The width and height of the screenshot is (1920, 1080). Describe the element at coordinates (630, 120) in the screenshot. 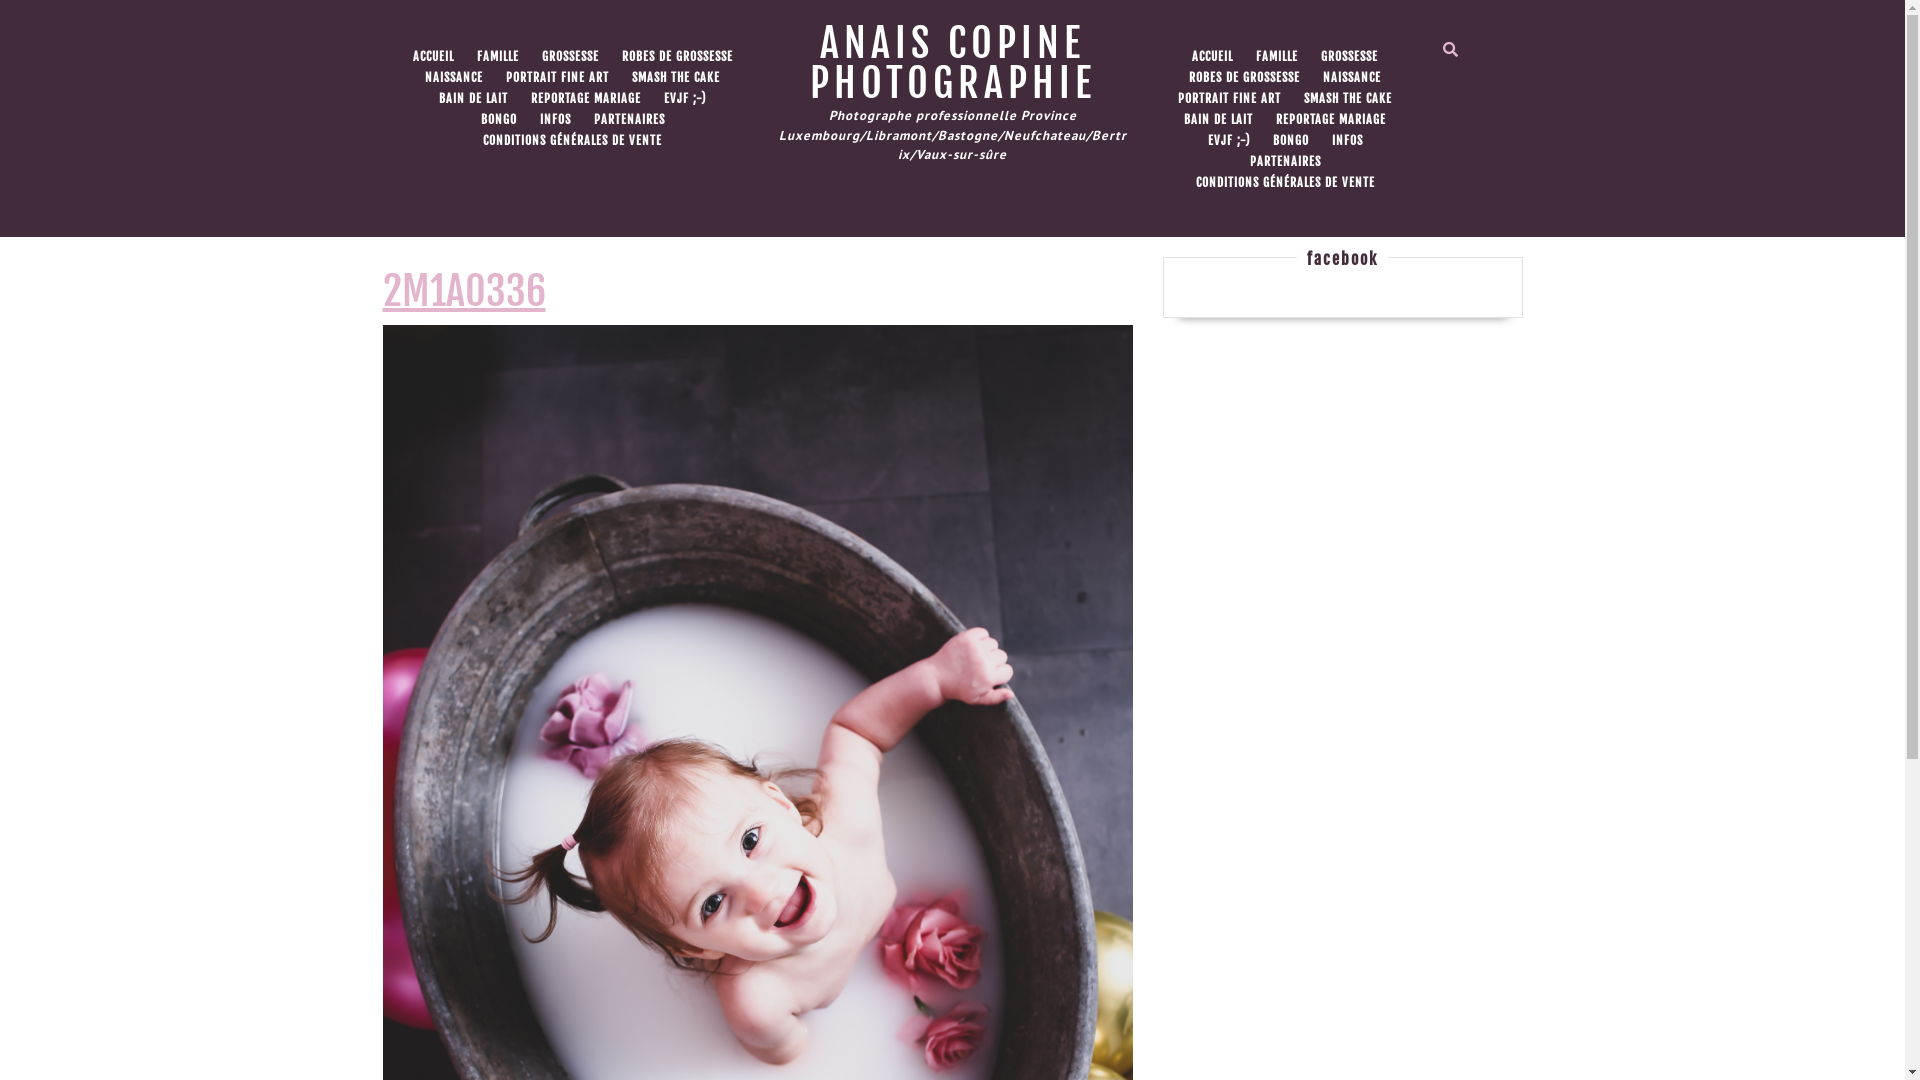

I see `PARTENAIRES` at that location.